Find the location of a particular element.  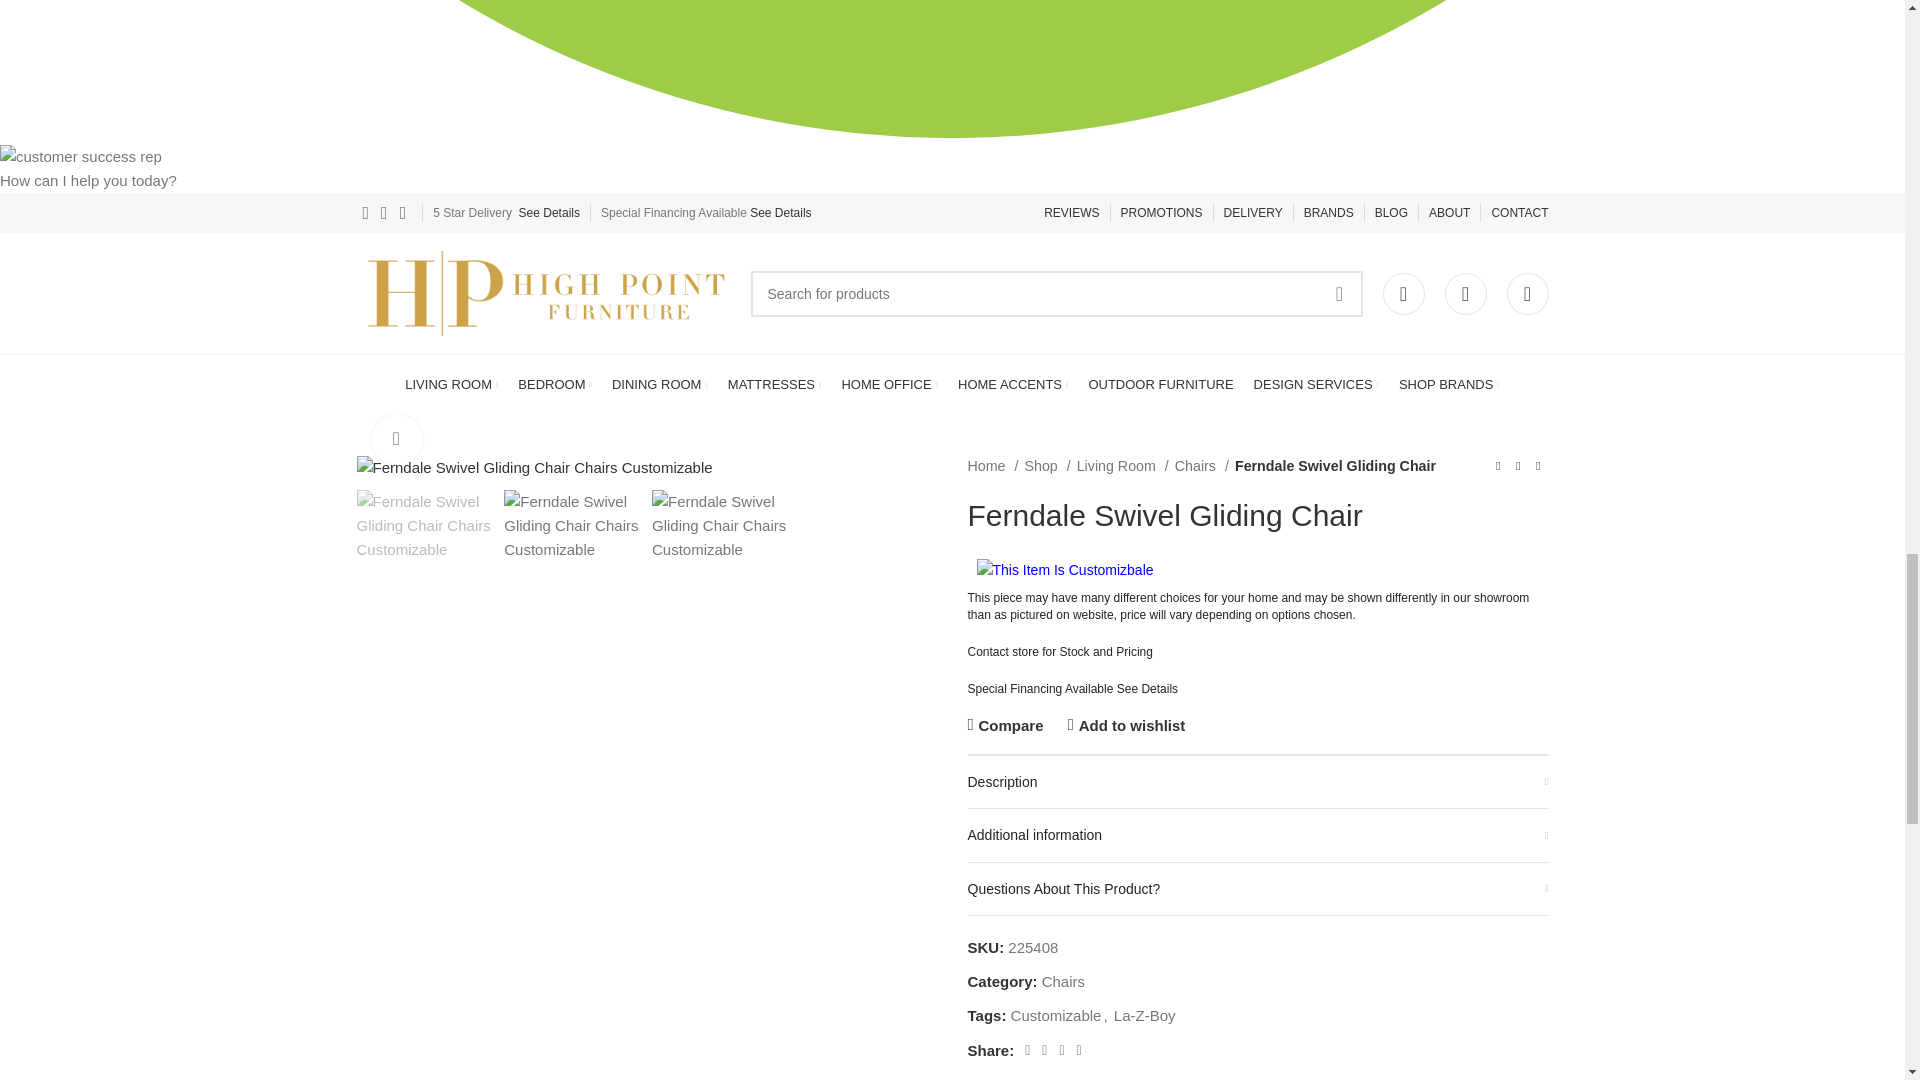

See Details is located at coordinates (548, 213).